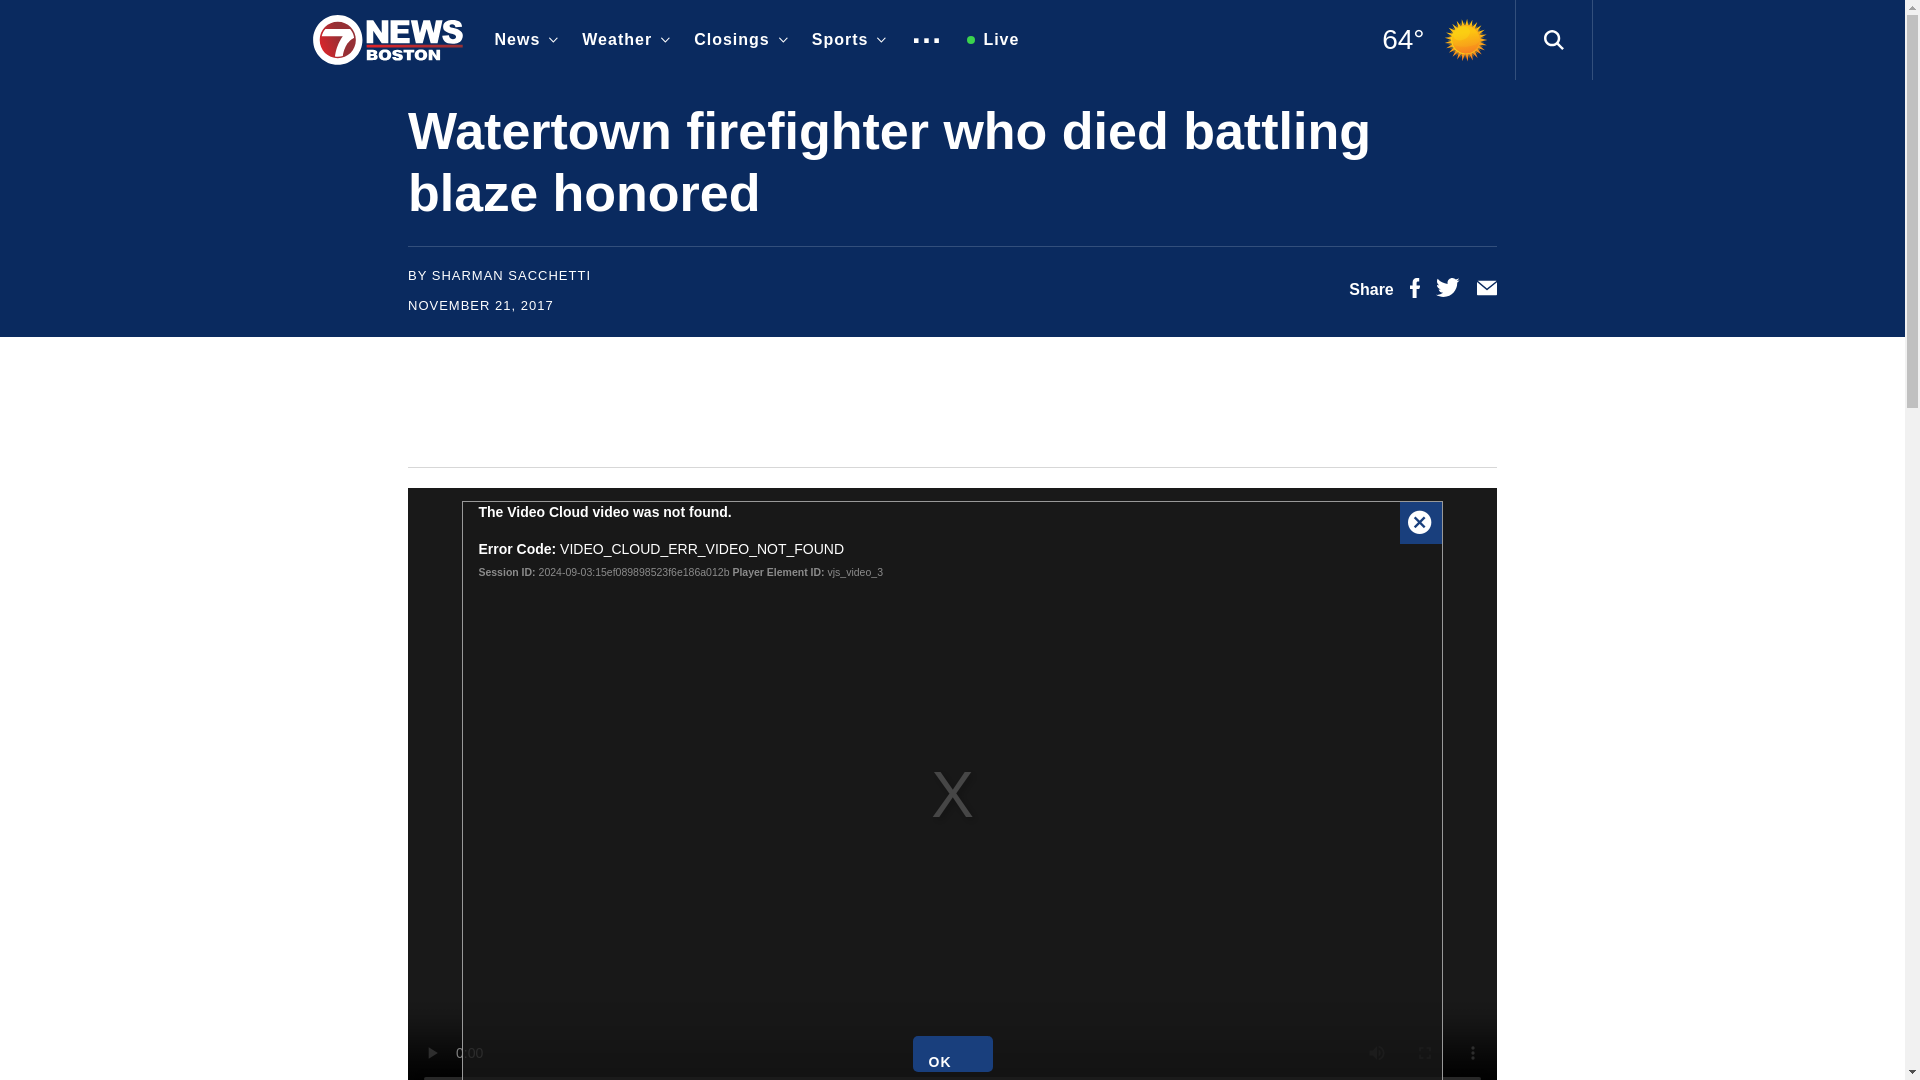  I want to click on November 21, 2017, so click(480, 306).